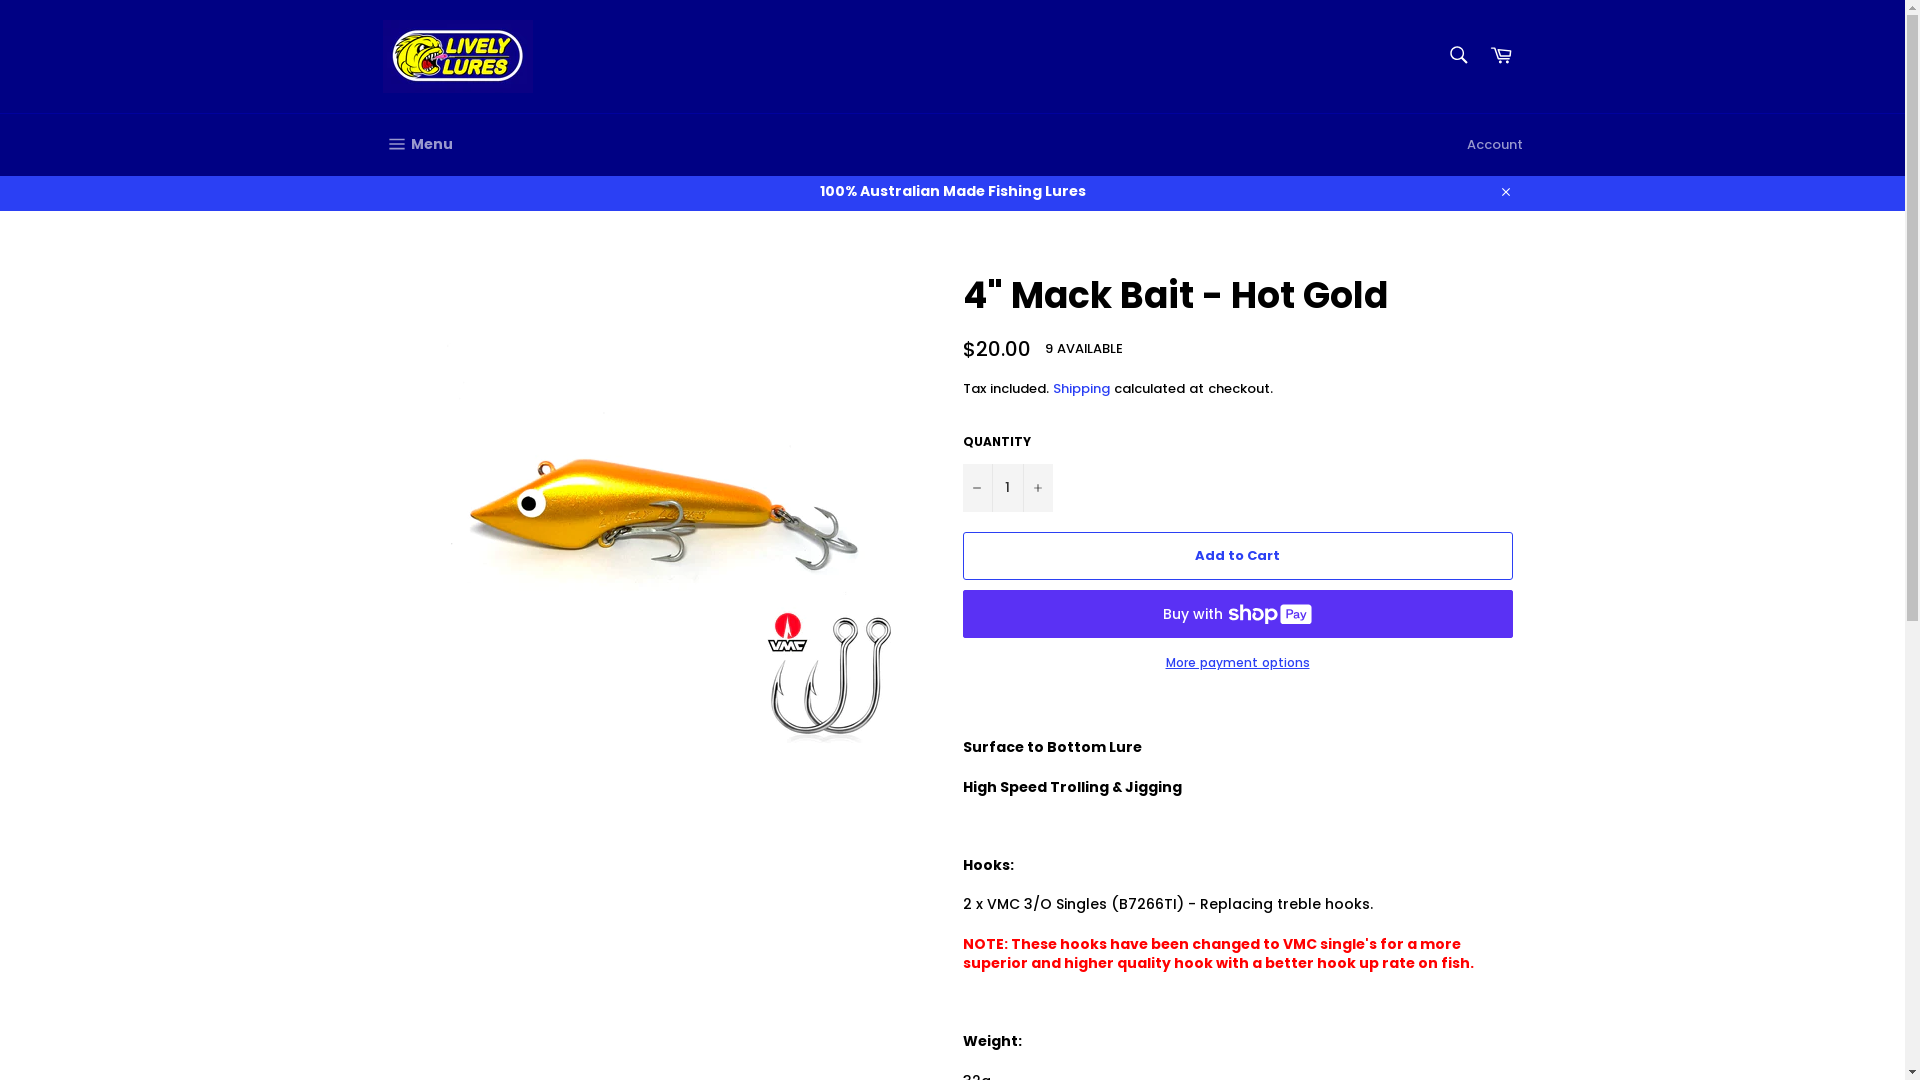 The height and width of the screenshot is (1080, 1920). Describe the element at coordinates (1237, 556) in the screenshot. I see `Add to Cart` at that location.